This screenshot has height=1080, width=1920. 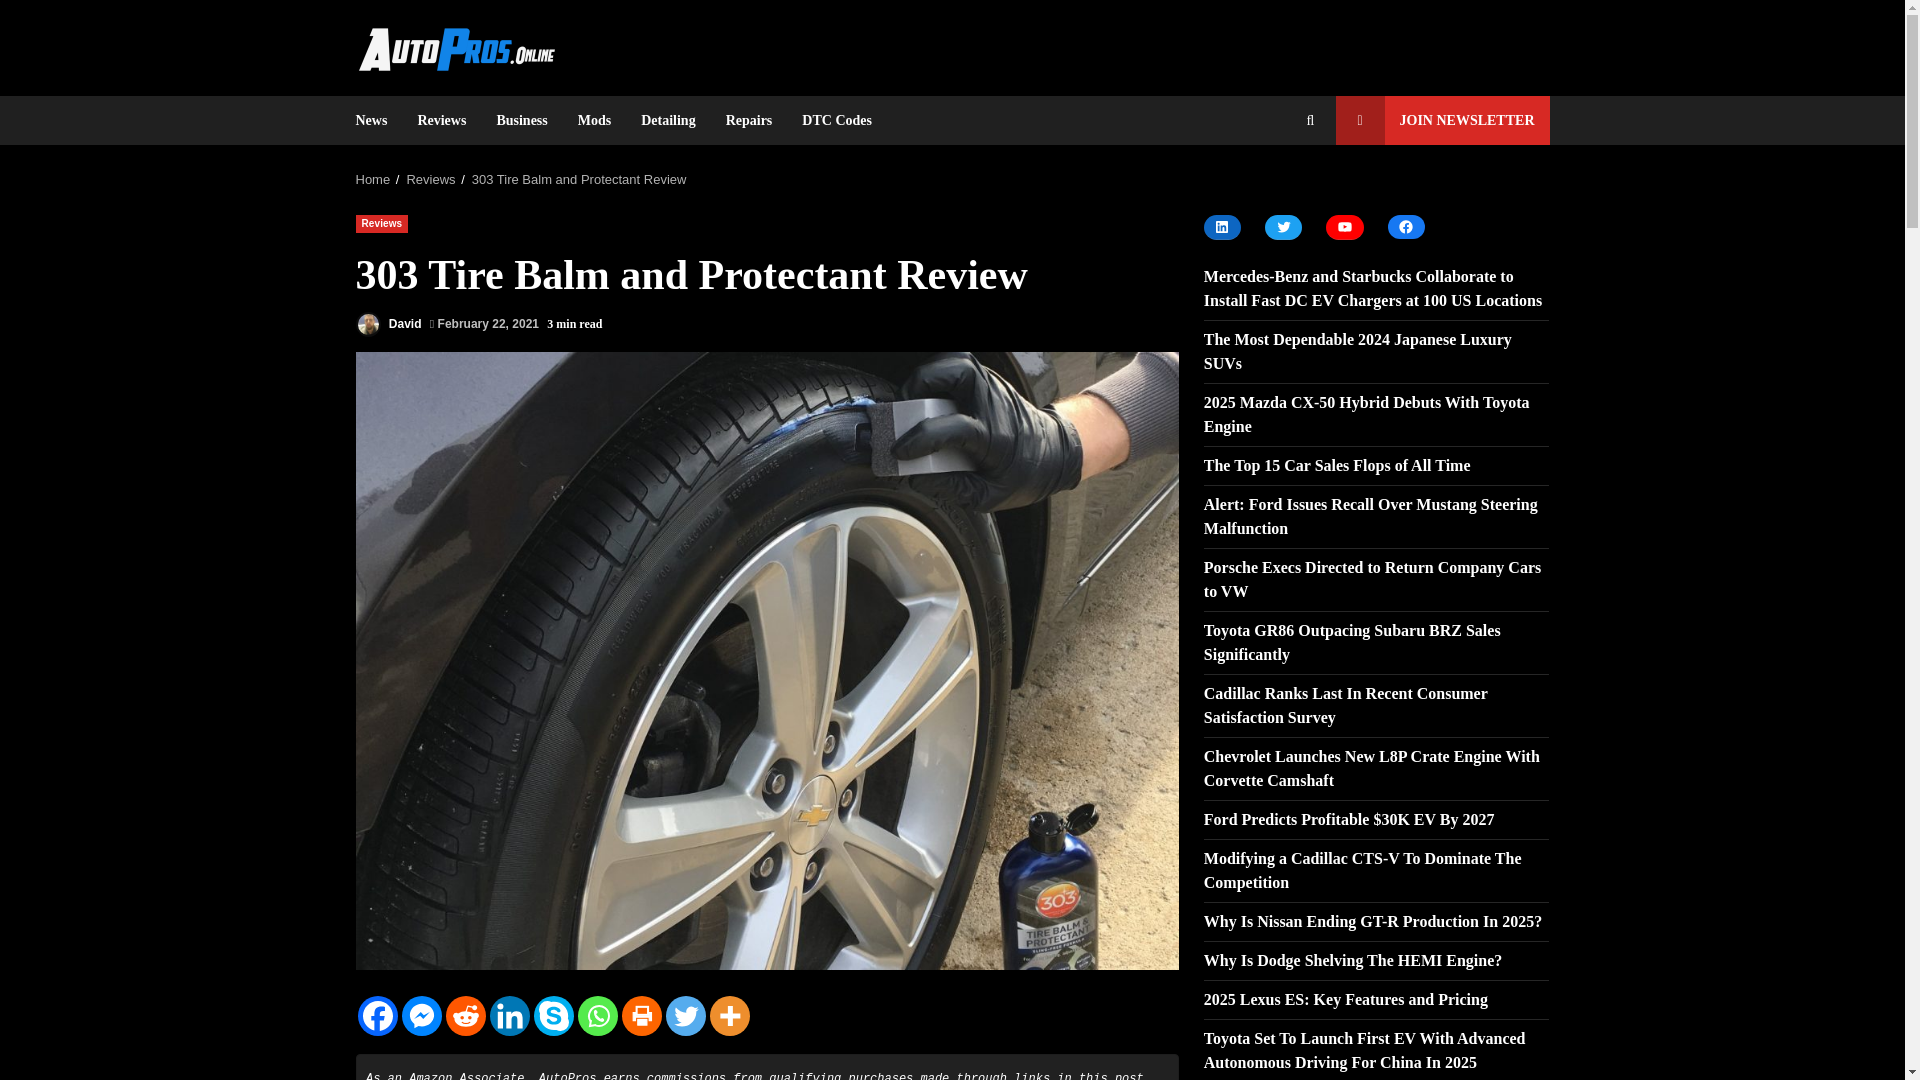 I want to click on 303 Tire Balm and Protectant Review, so click(x=580, y=178).